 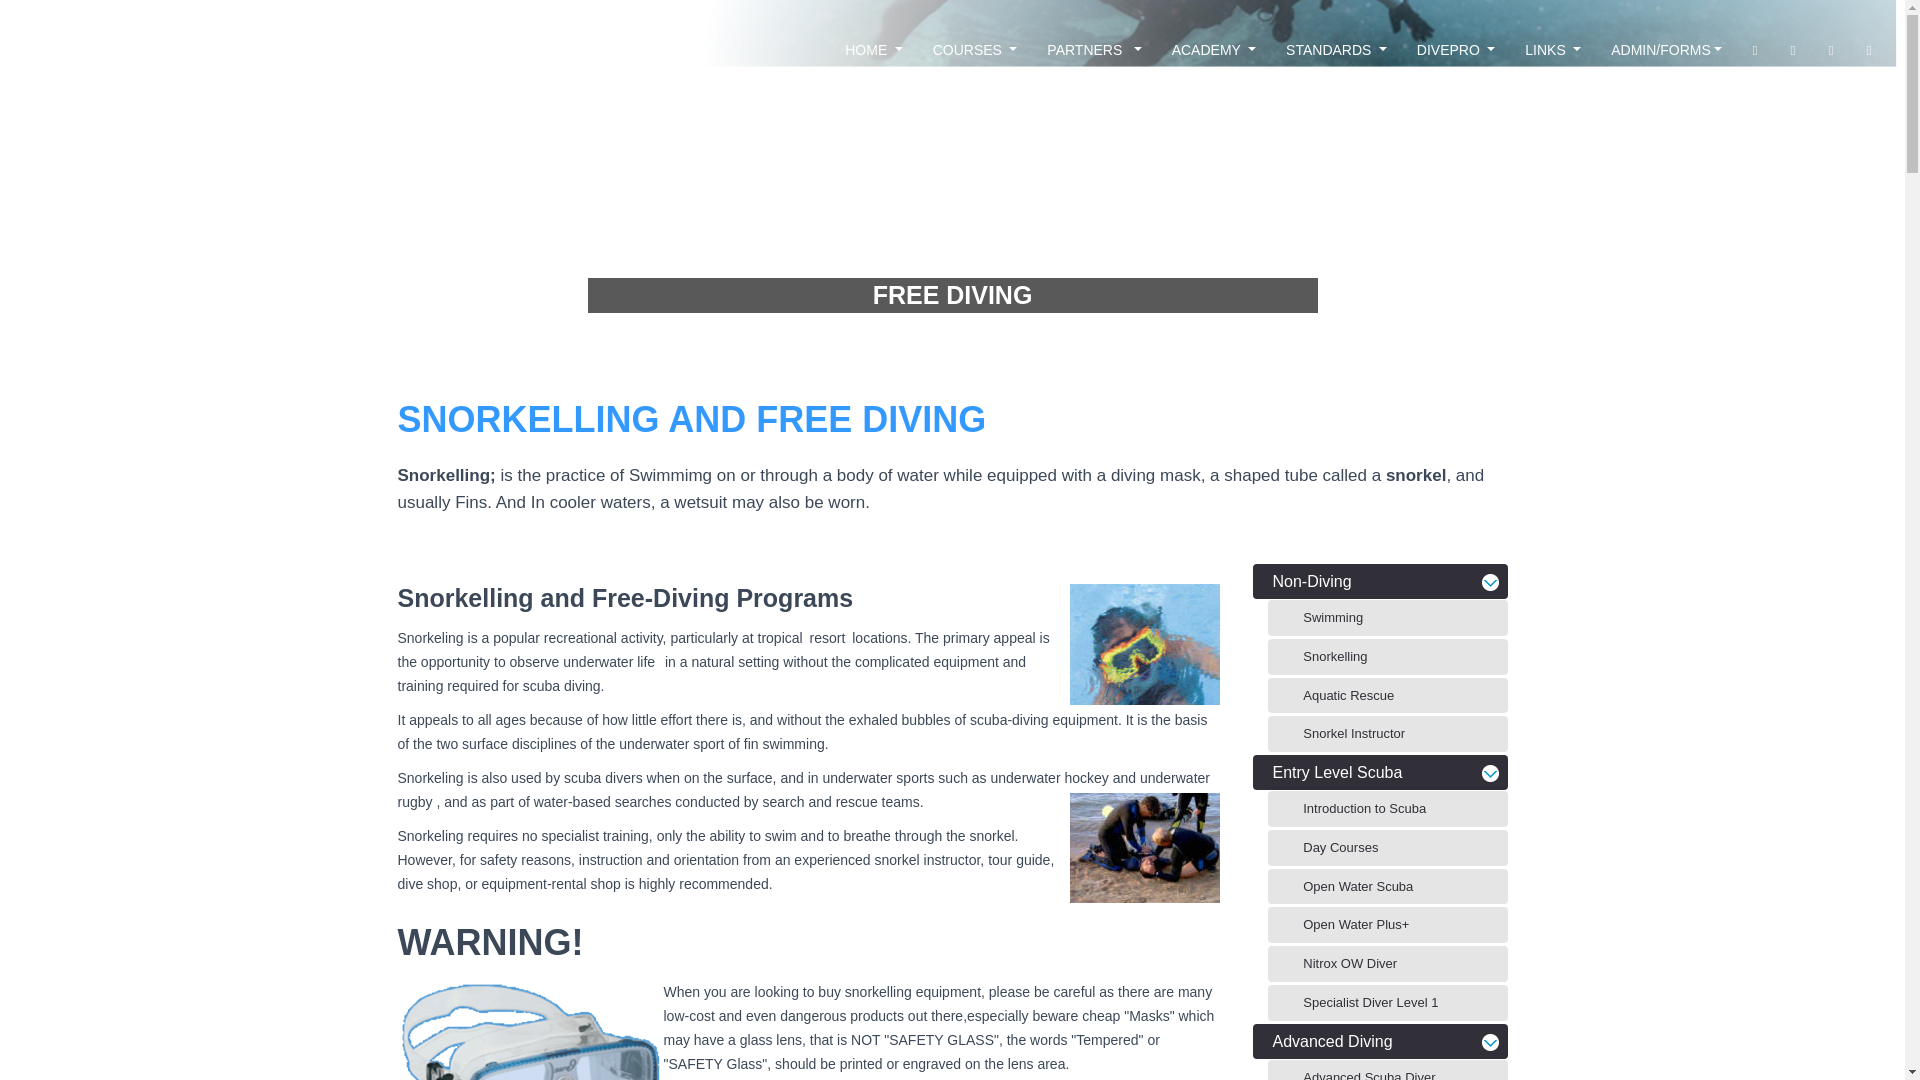 I want to click on HOME, so click(x=873, y=49).